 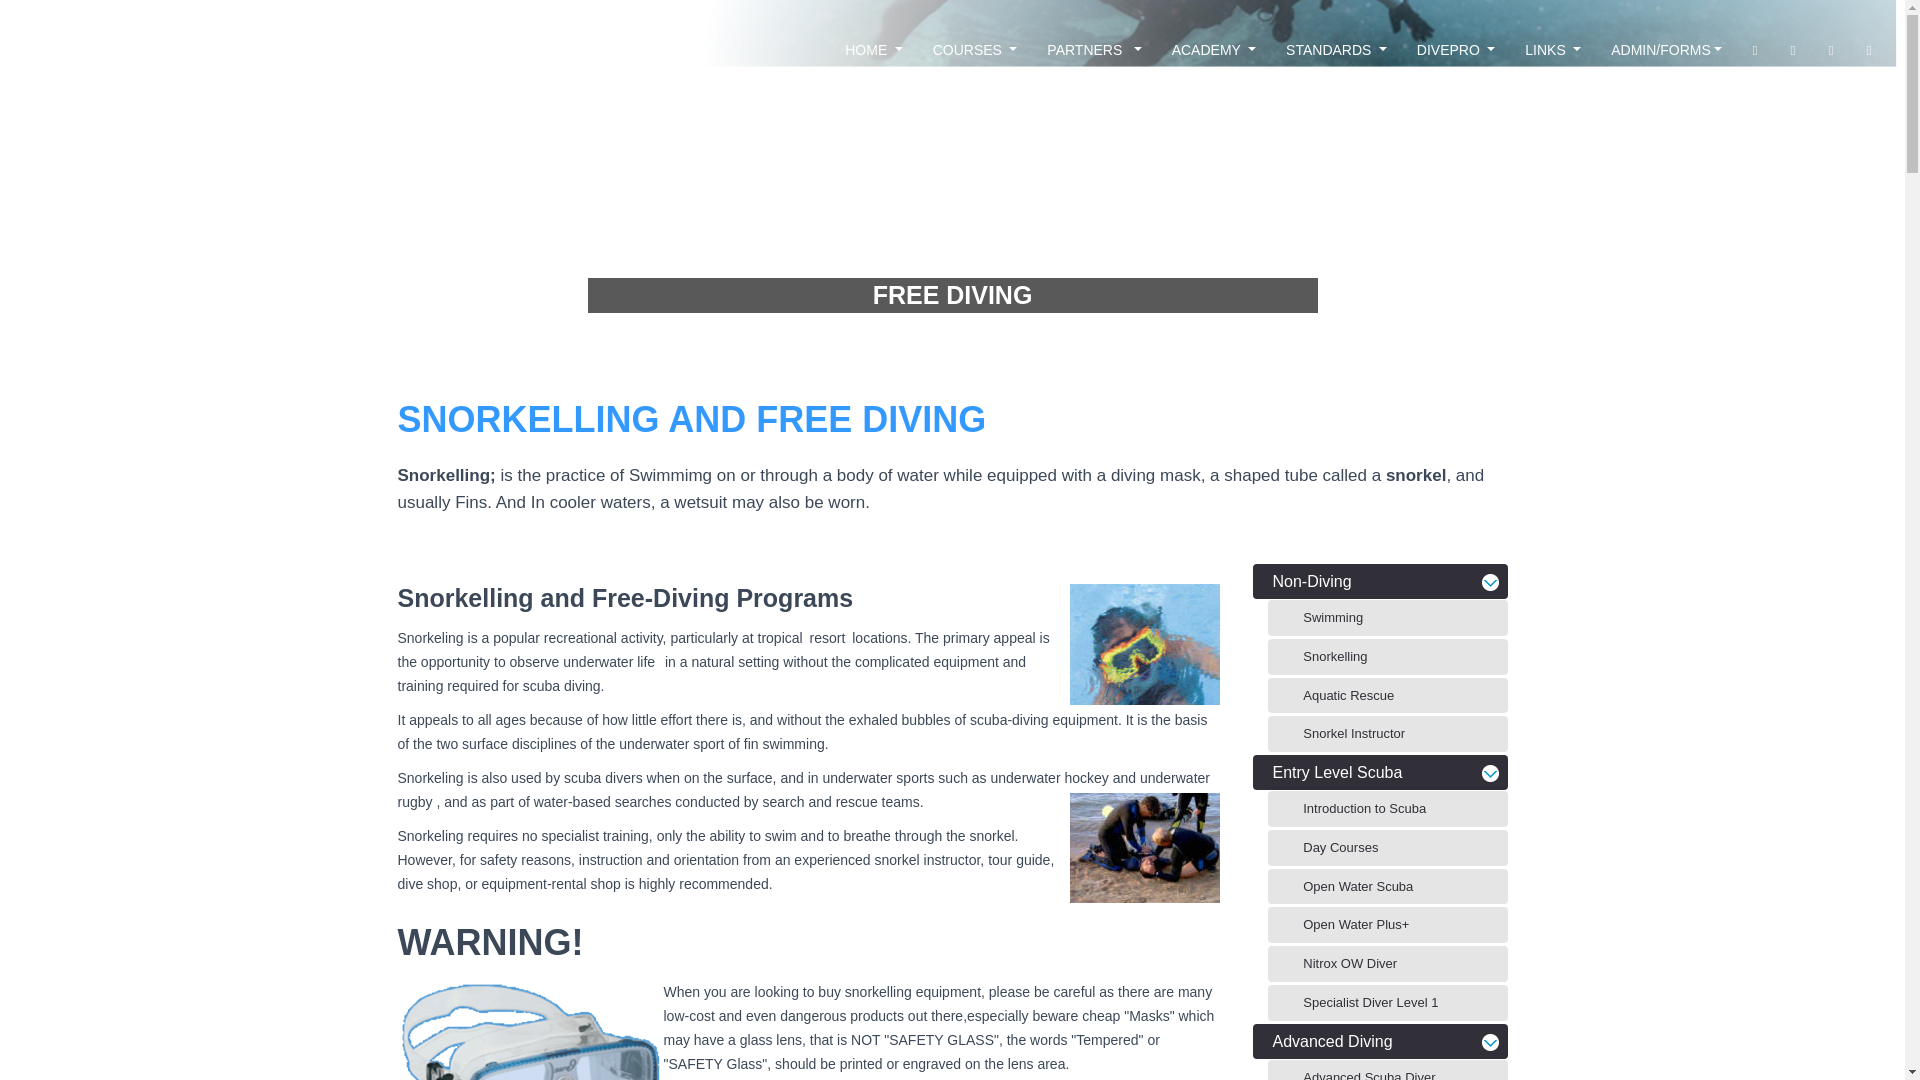 I want to click on HOME, so click(x=873, y=49).